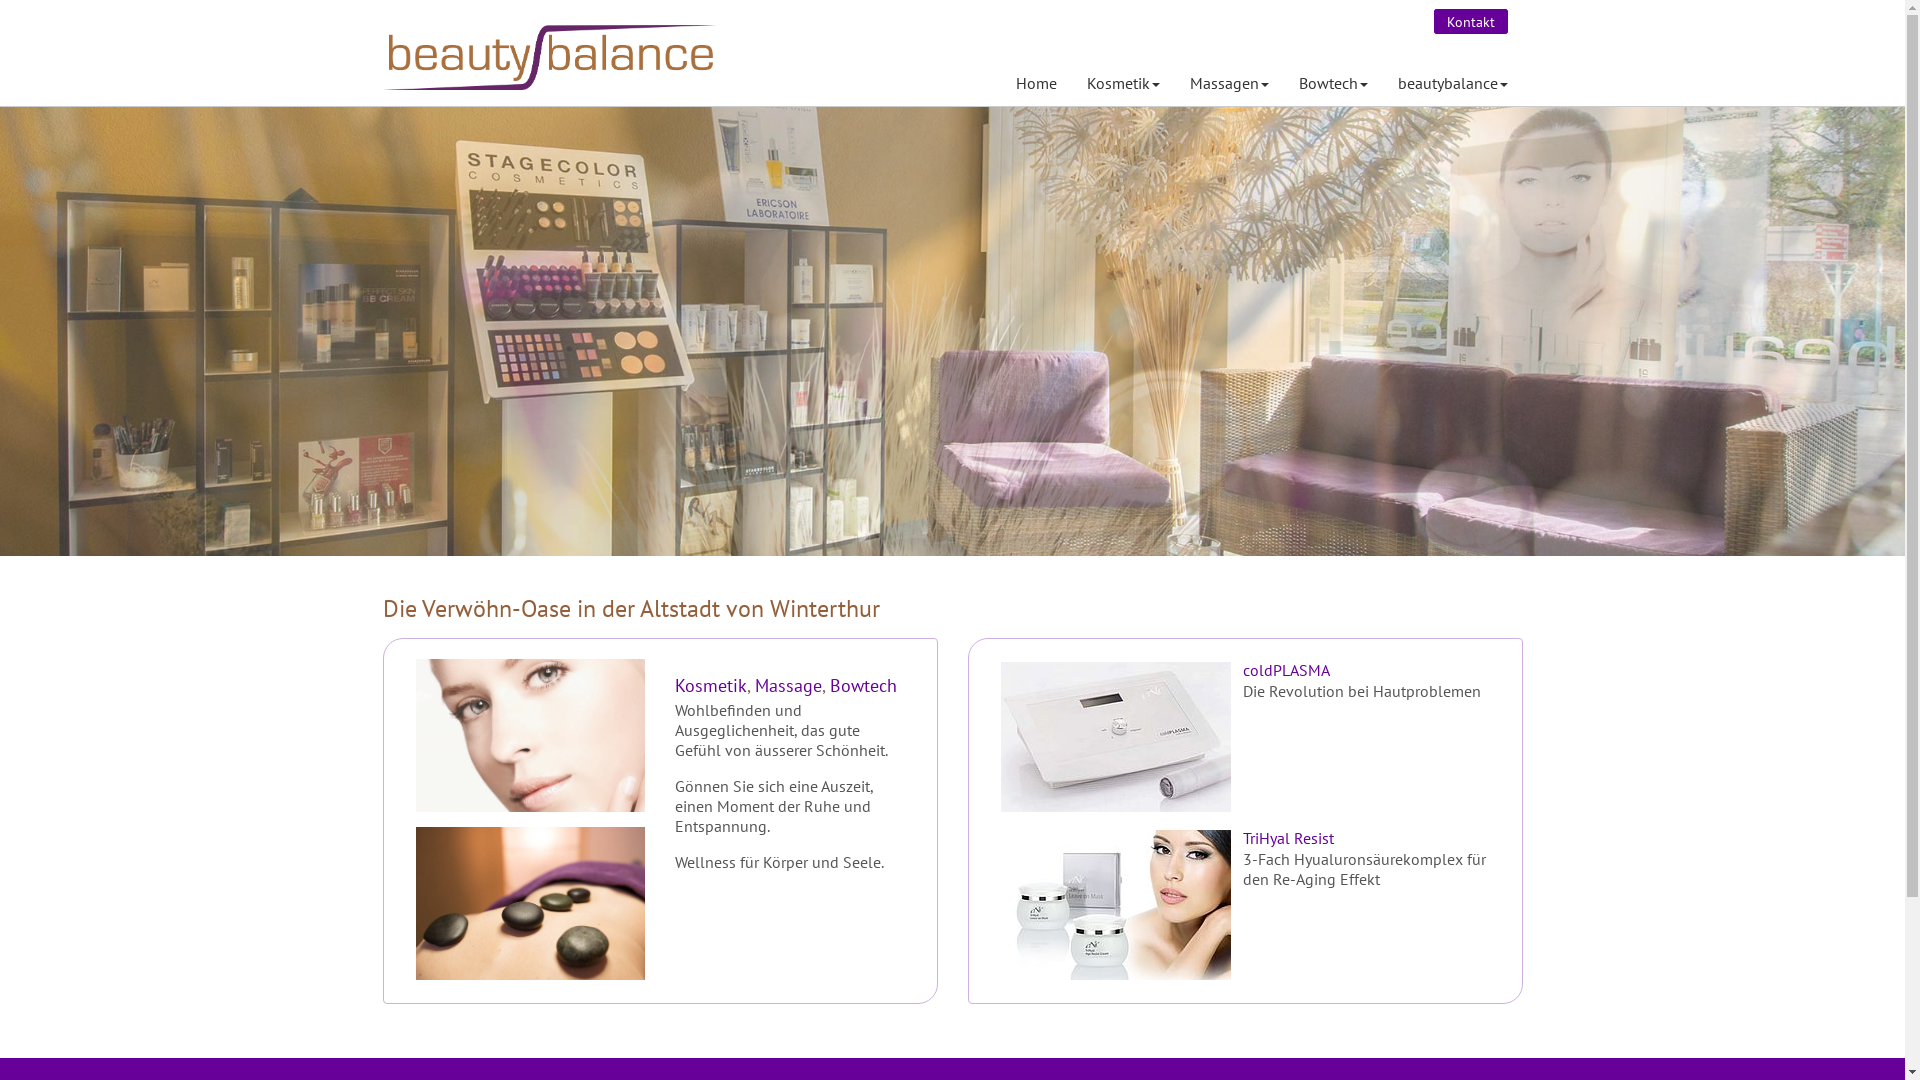 The width and height of the screenshot is (1920, 1080). What do you see at coordinates (1286, 670) in the screenshot?
I see `coldPLASMA` at bounding box center [1286, 670].